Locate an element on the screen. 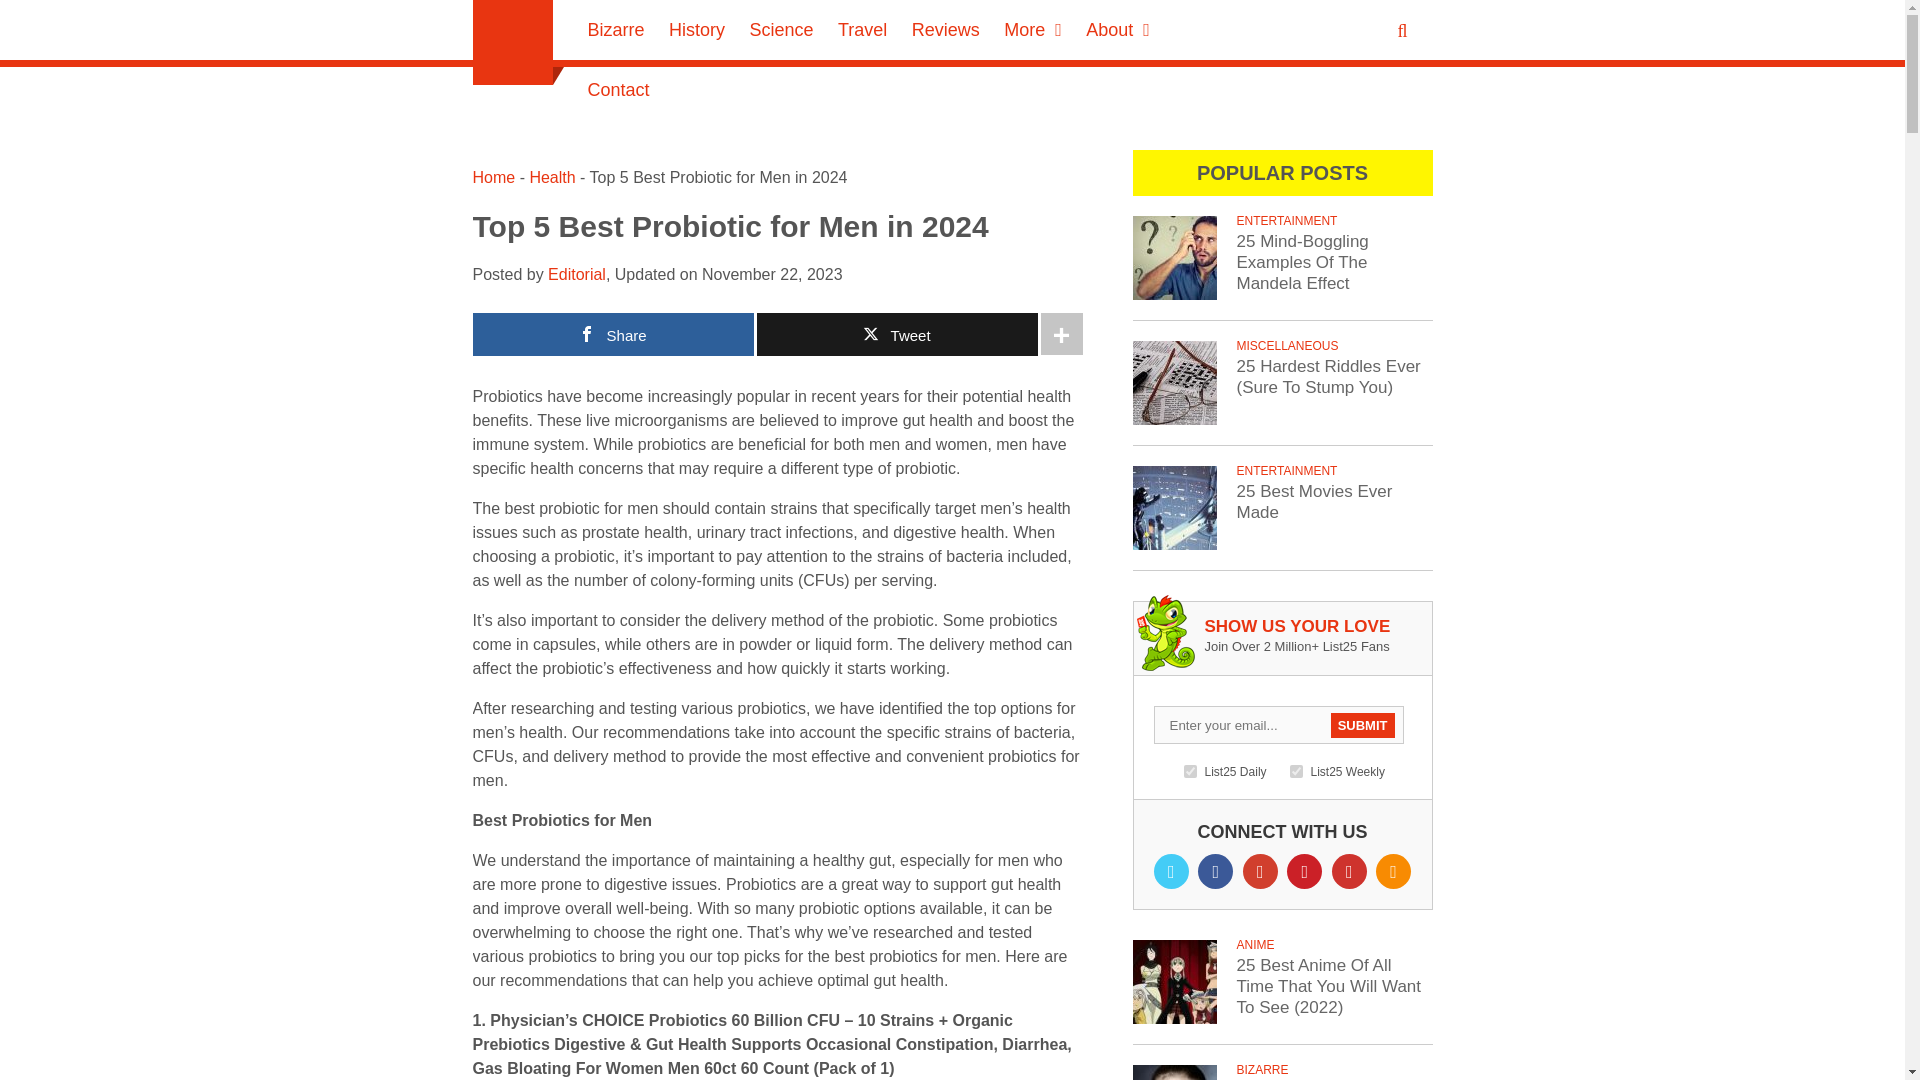  Health is located at coordinates (552, 176).